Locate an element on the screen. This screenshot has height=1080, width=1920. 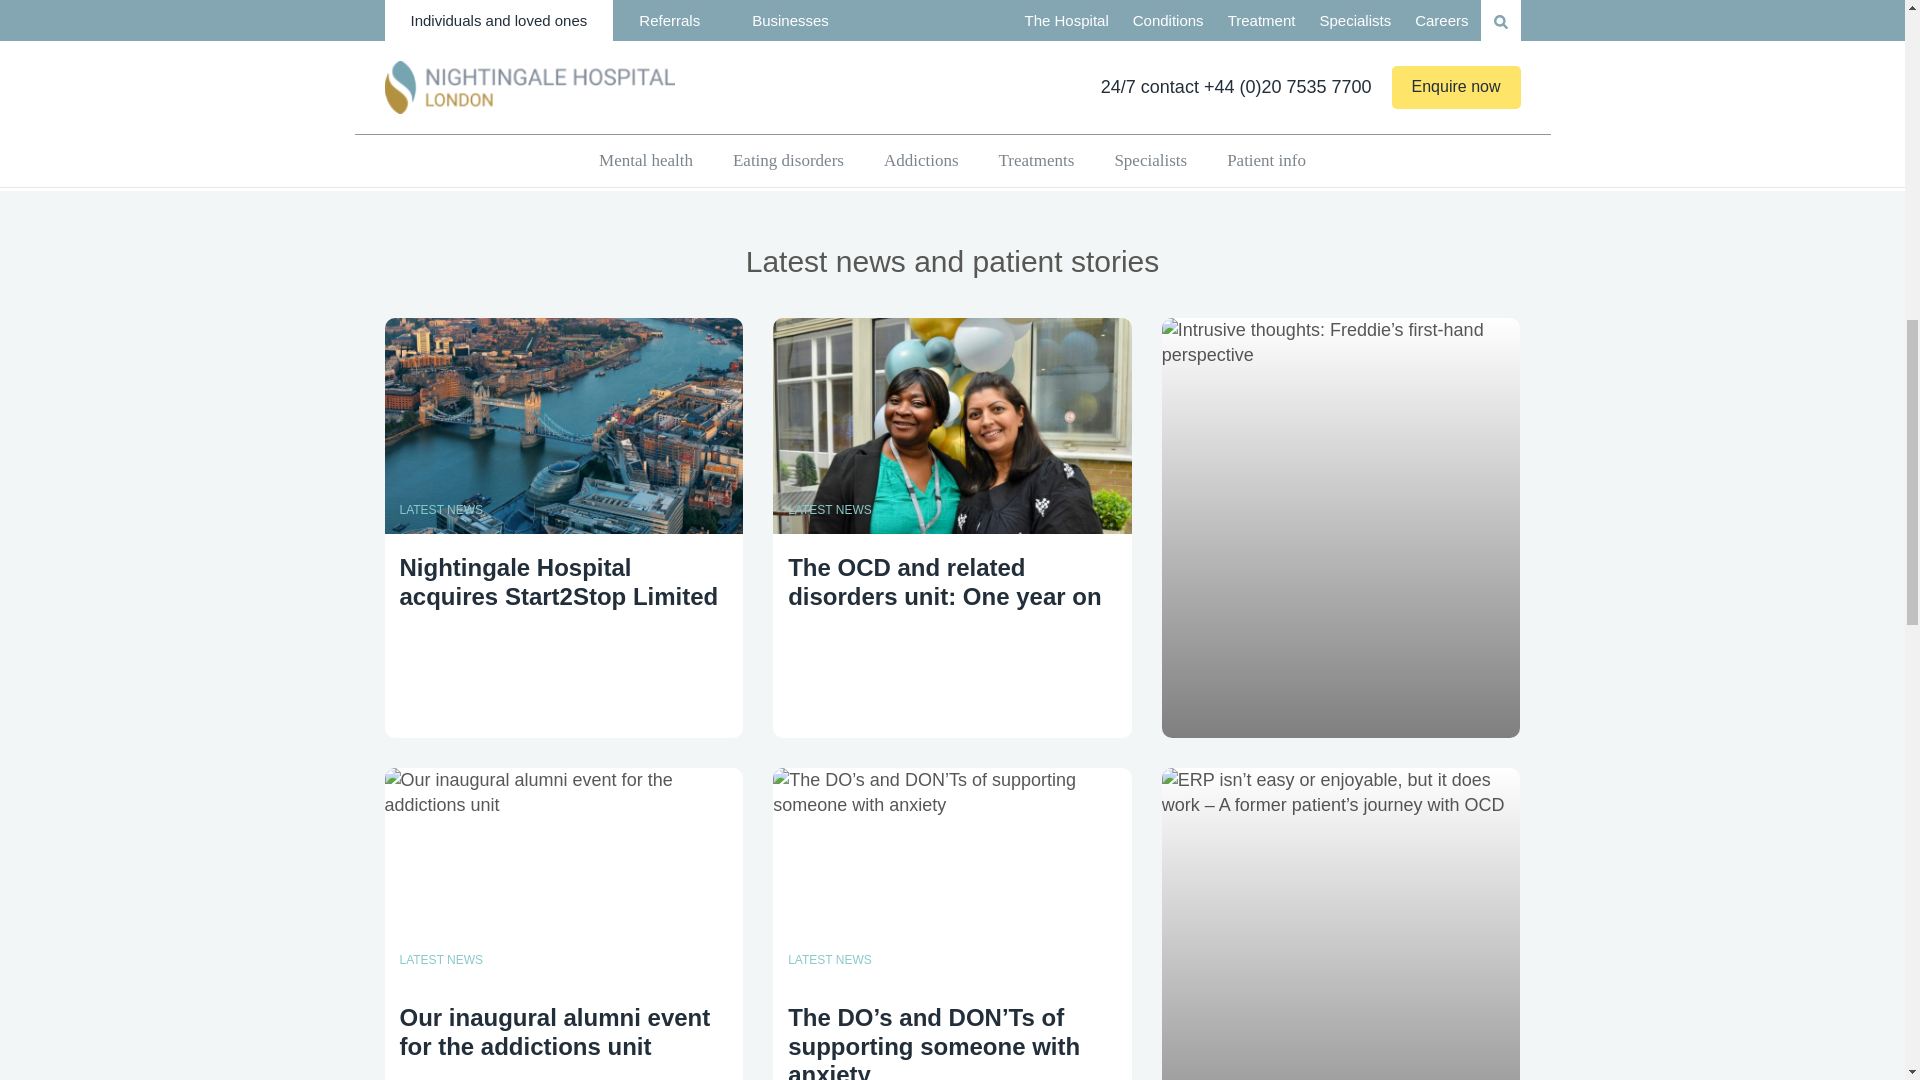
Nightingale Hospital acquires Start2Stop Limited is located at coordinates (564, 479).